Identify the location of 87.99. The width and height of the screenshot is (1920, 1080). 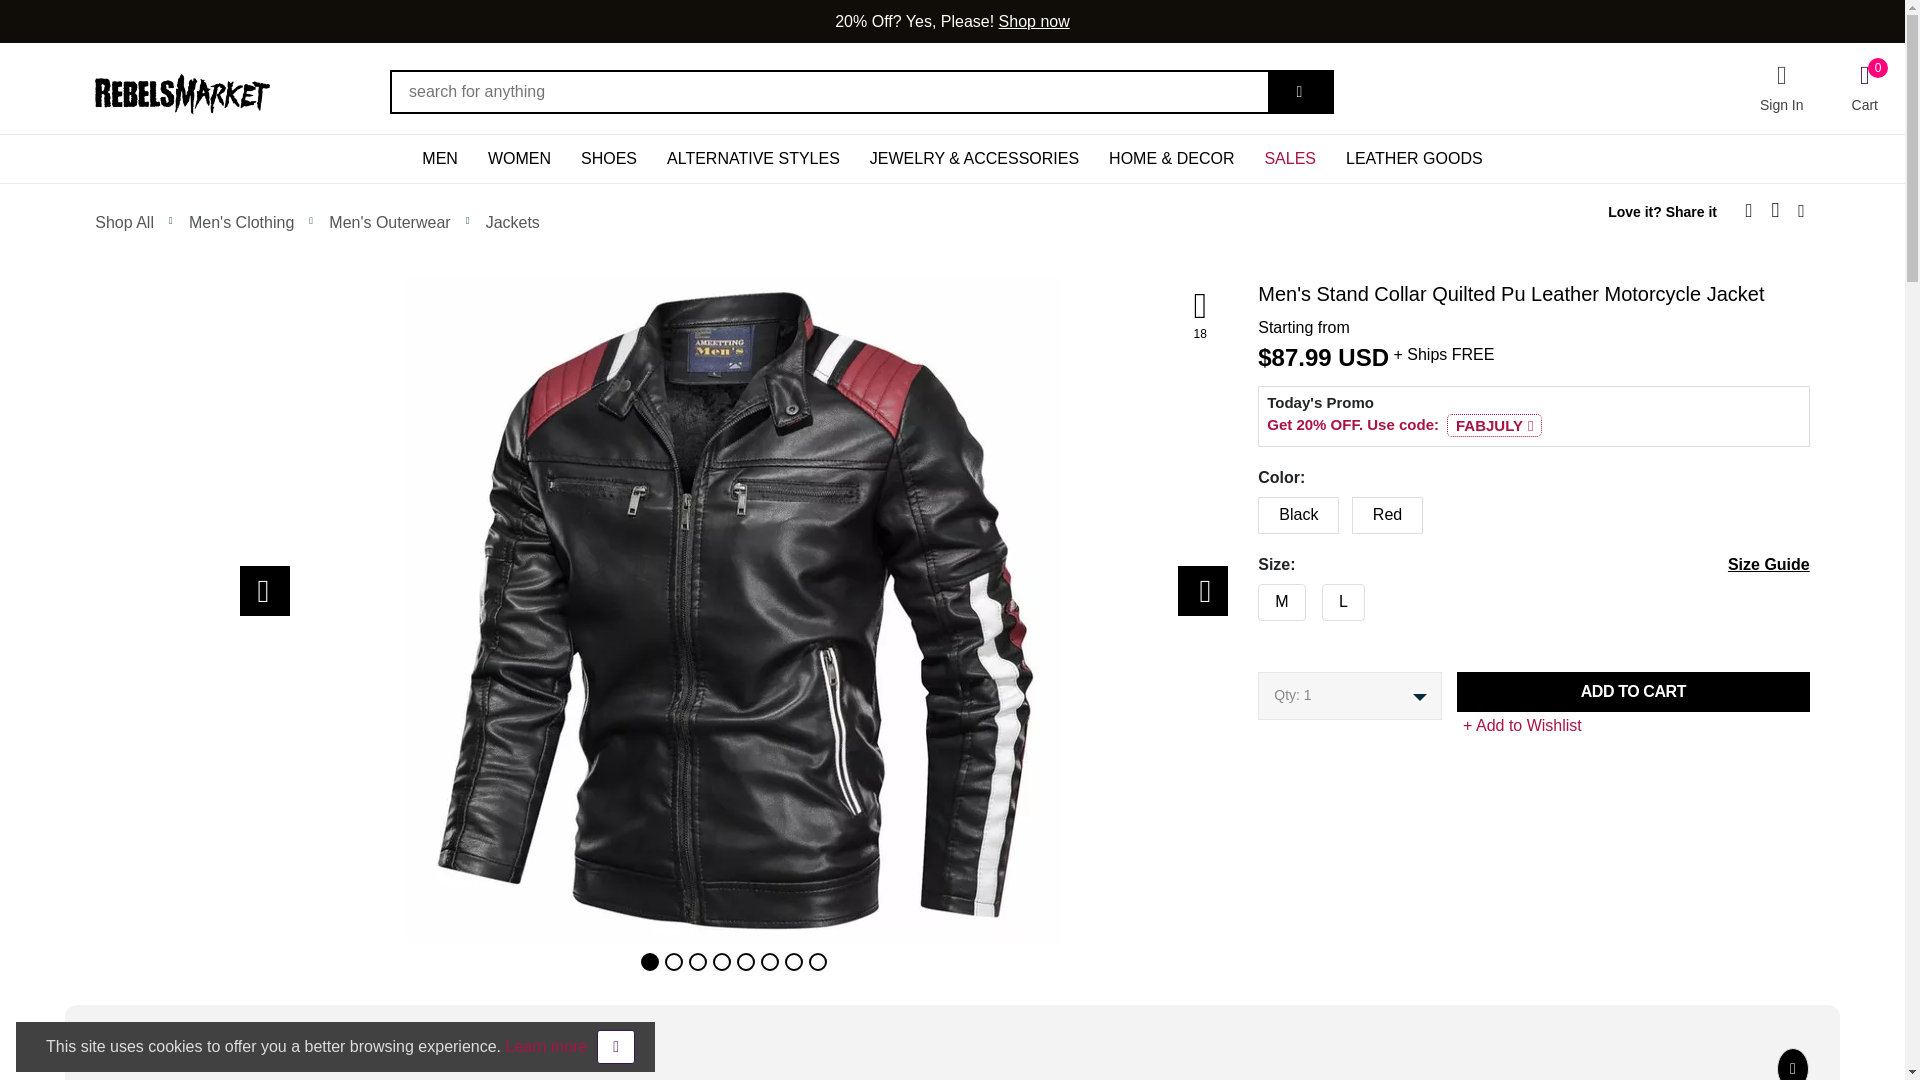
(1302, 358).